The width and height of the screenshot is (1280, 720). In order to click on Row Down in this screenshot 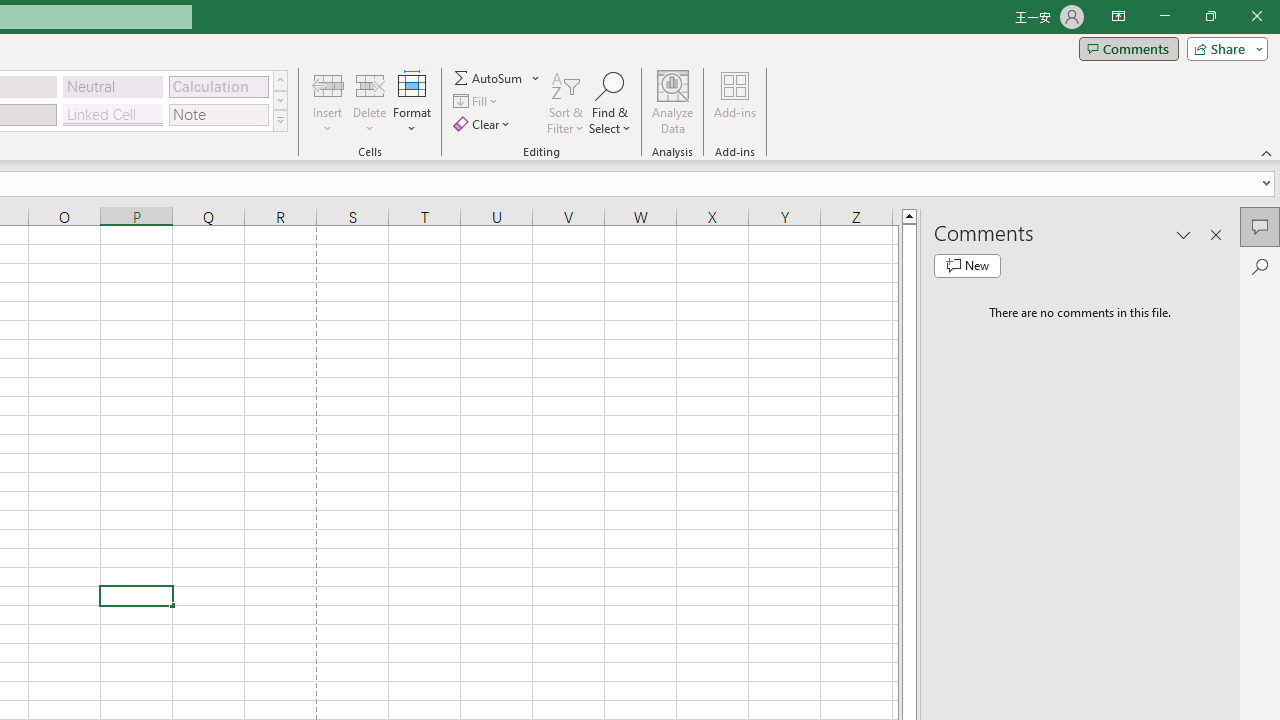, I will do `click(280, 100)`.